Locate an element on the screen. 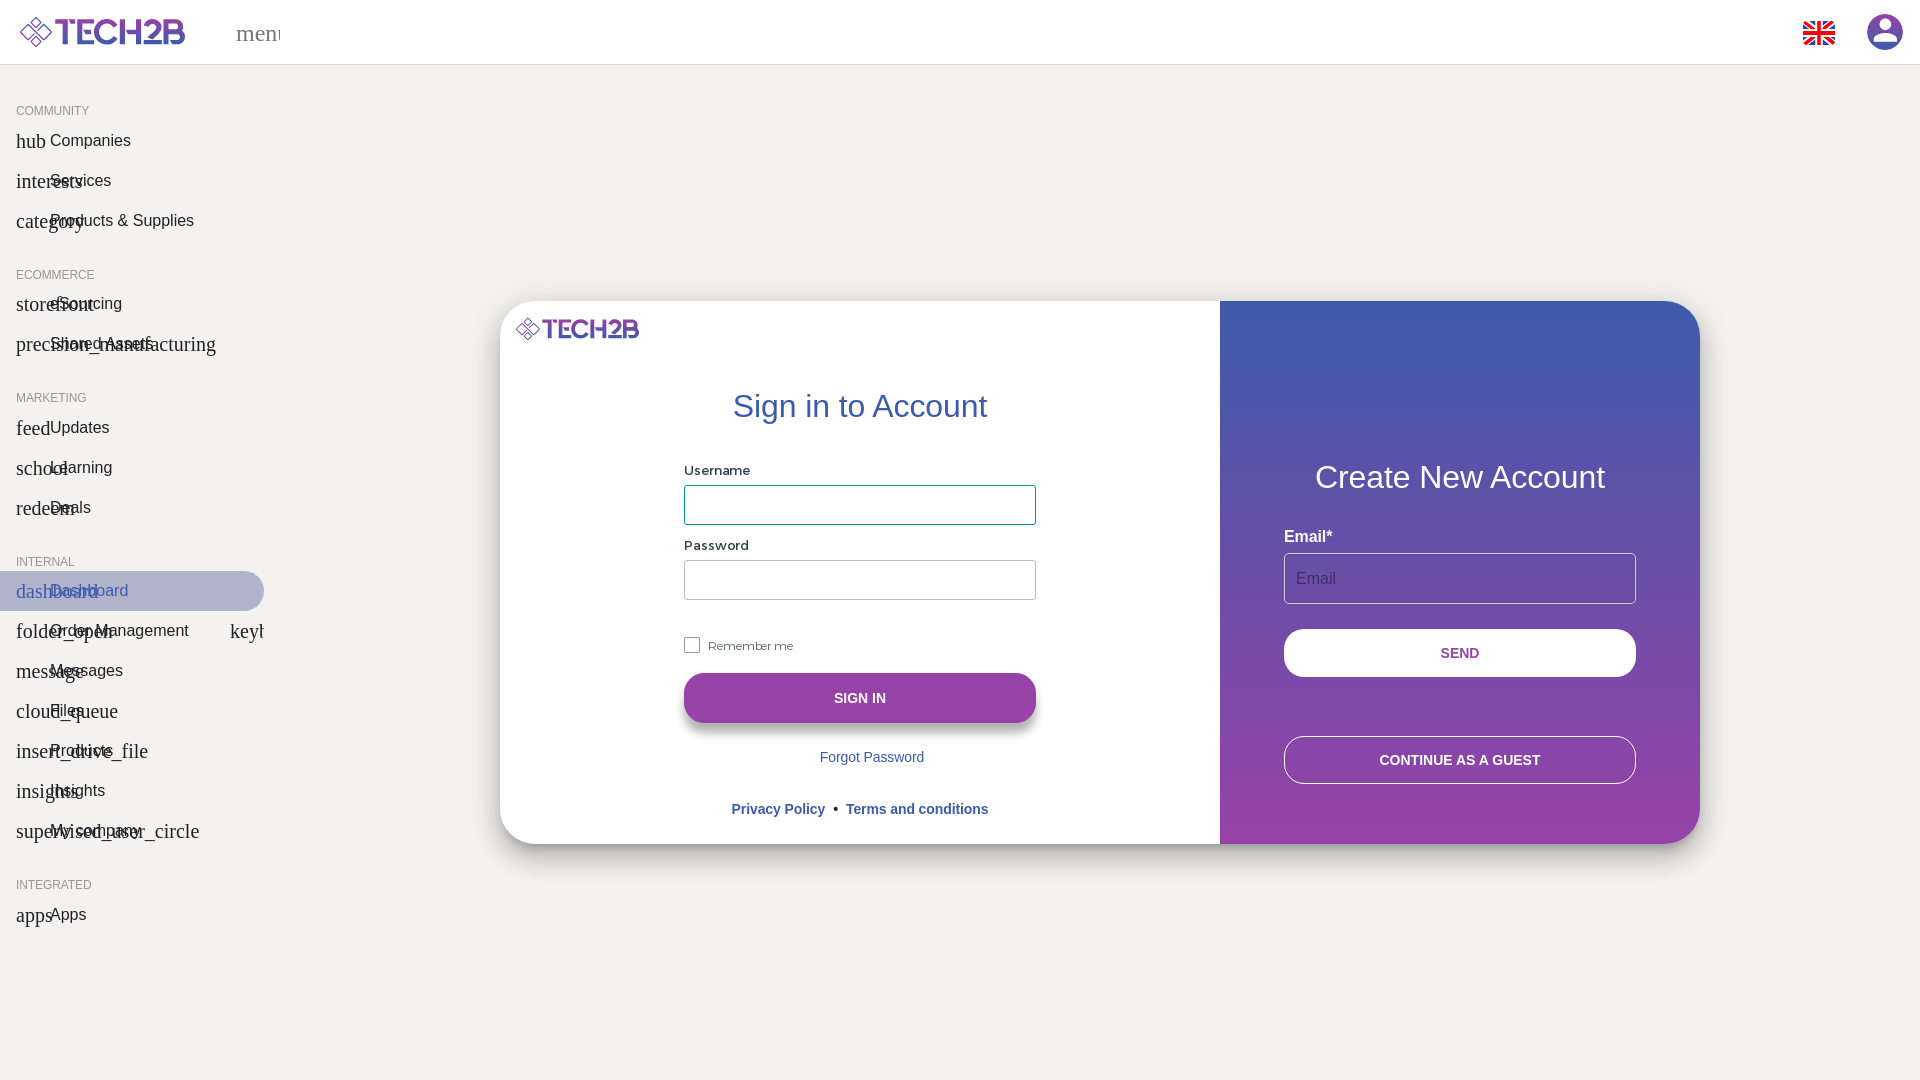 The width and height of the screenshot is (1920, 1080). folder_open
Order Management
keyboard_arrow_right is located at coordinates (132, 631).